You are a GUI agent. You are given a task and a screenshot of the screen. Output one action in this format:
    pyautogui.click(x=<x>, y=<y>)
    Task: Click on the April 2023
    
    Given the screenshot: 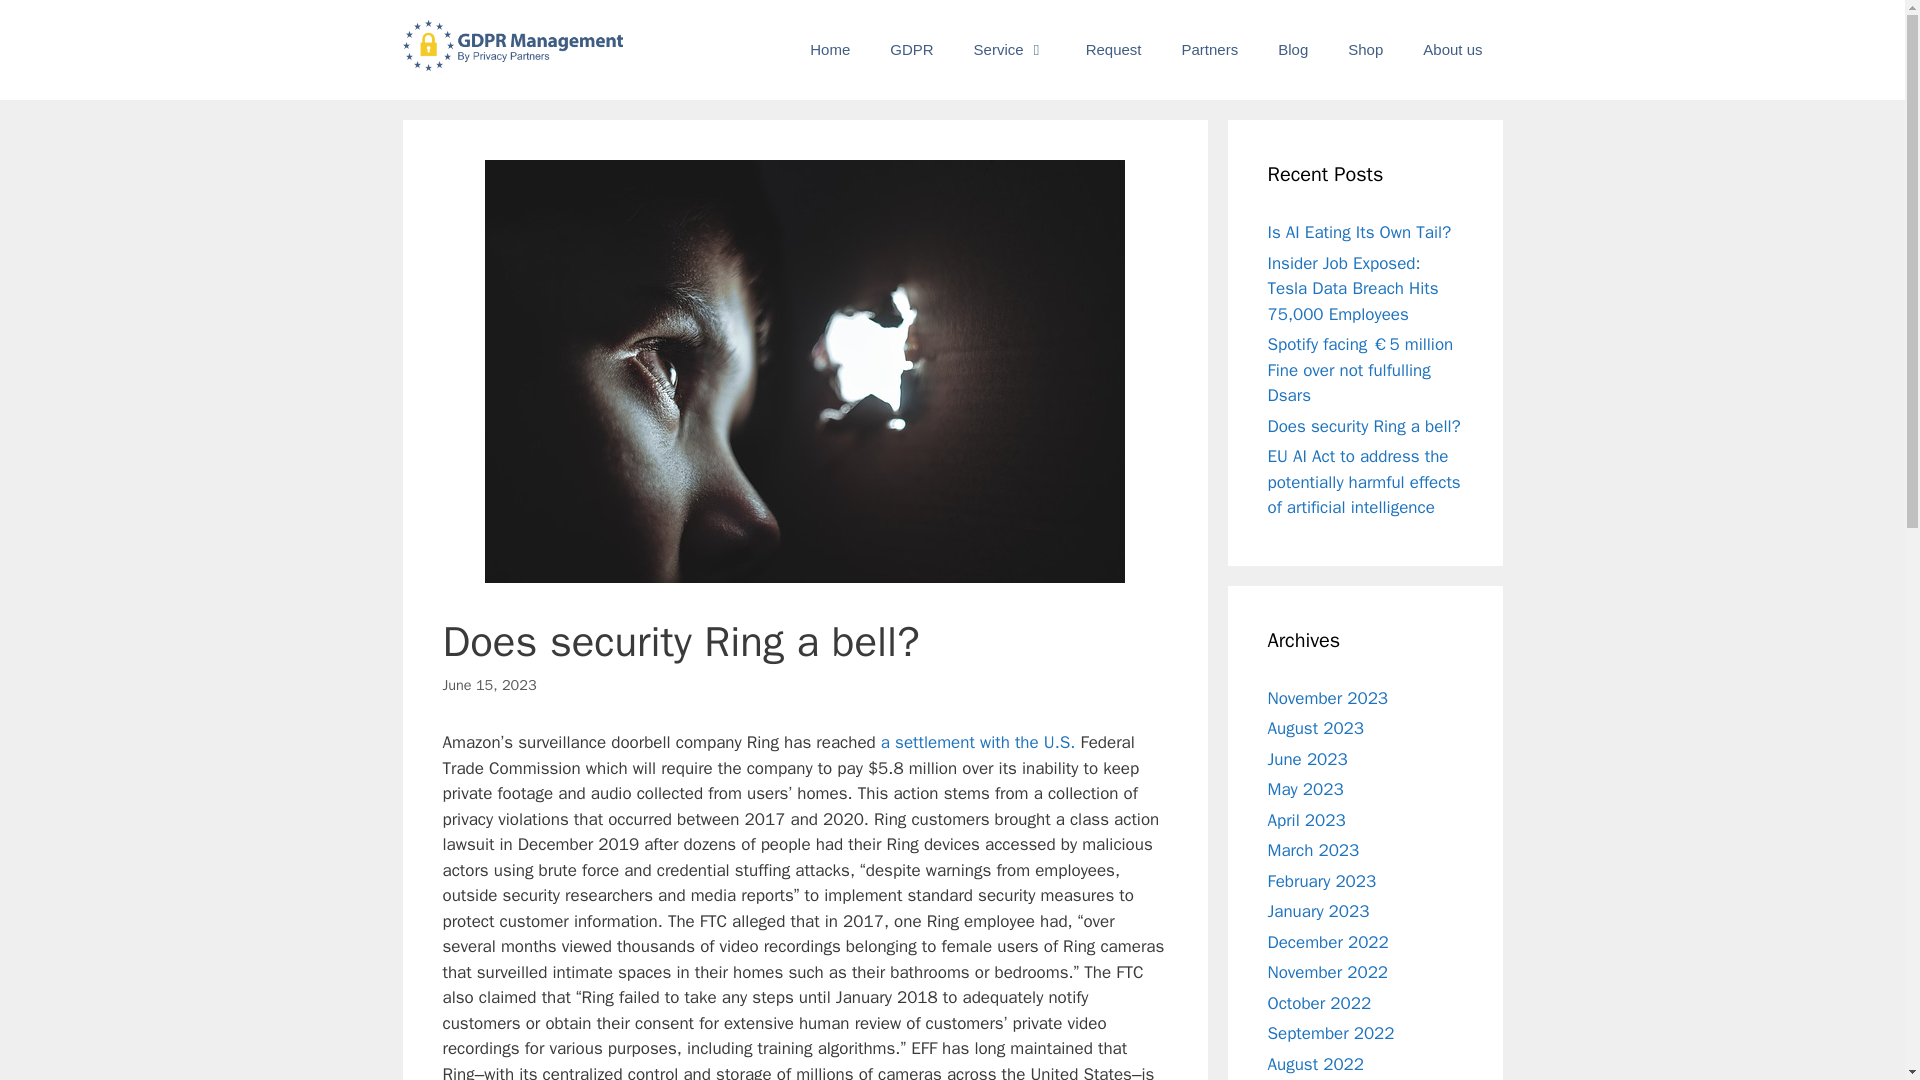 What is the action you would take?
    pyautogui.click(x=1306, y=820)
    